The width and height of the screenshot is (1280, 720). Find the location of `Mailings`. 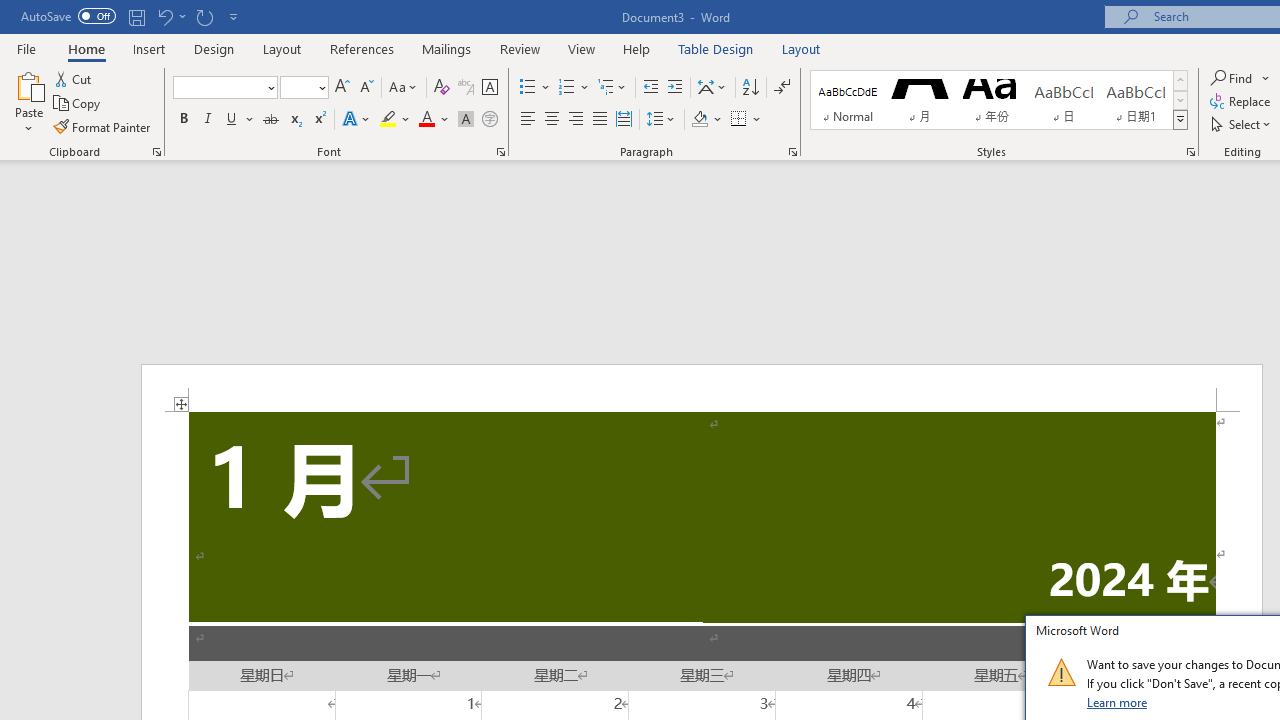

Mailings is located at coordinates (447, 48).